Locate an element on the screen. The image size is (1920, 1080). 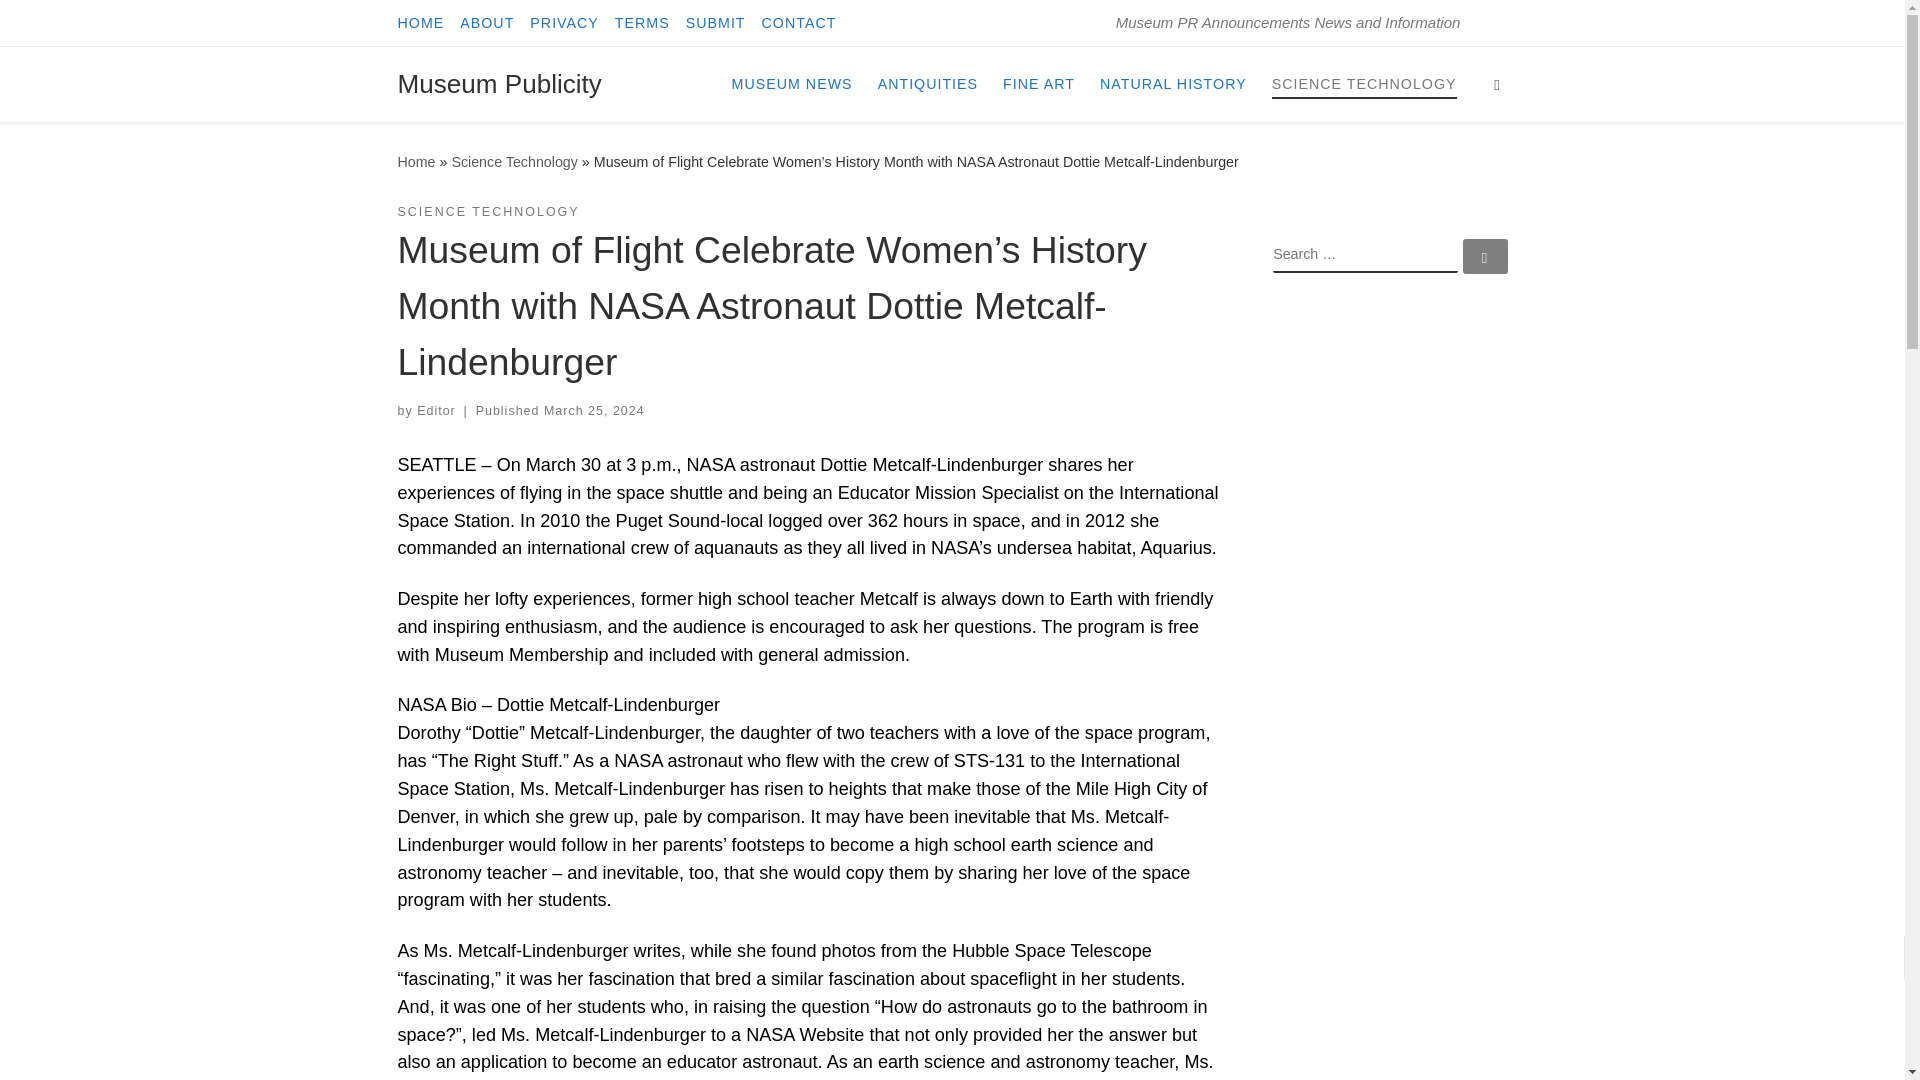
NATURAL HISTORY is located at coordinates (1174, 83).